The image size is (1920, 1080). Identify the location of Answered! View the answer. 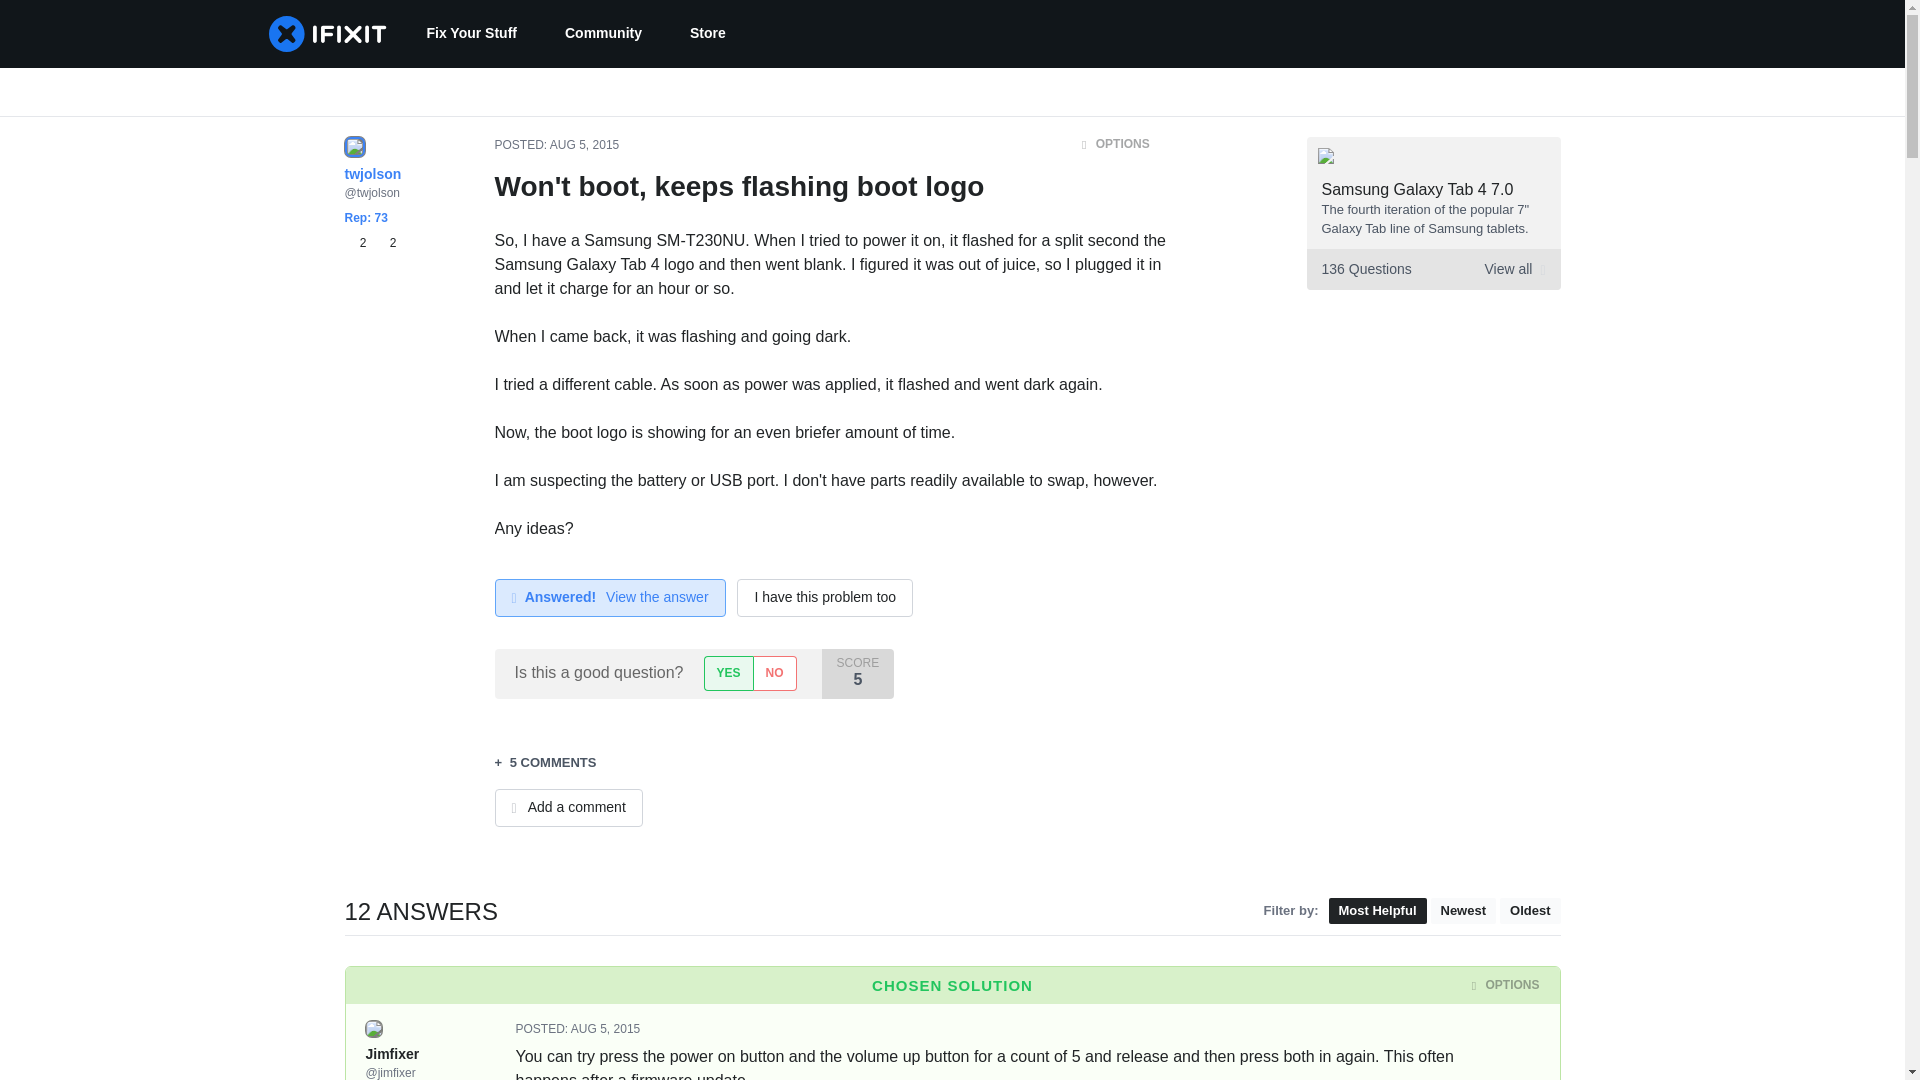
(369, 243).